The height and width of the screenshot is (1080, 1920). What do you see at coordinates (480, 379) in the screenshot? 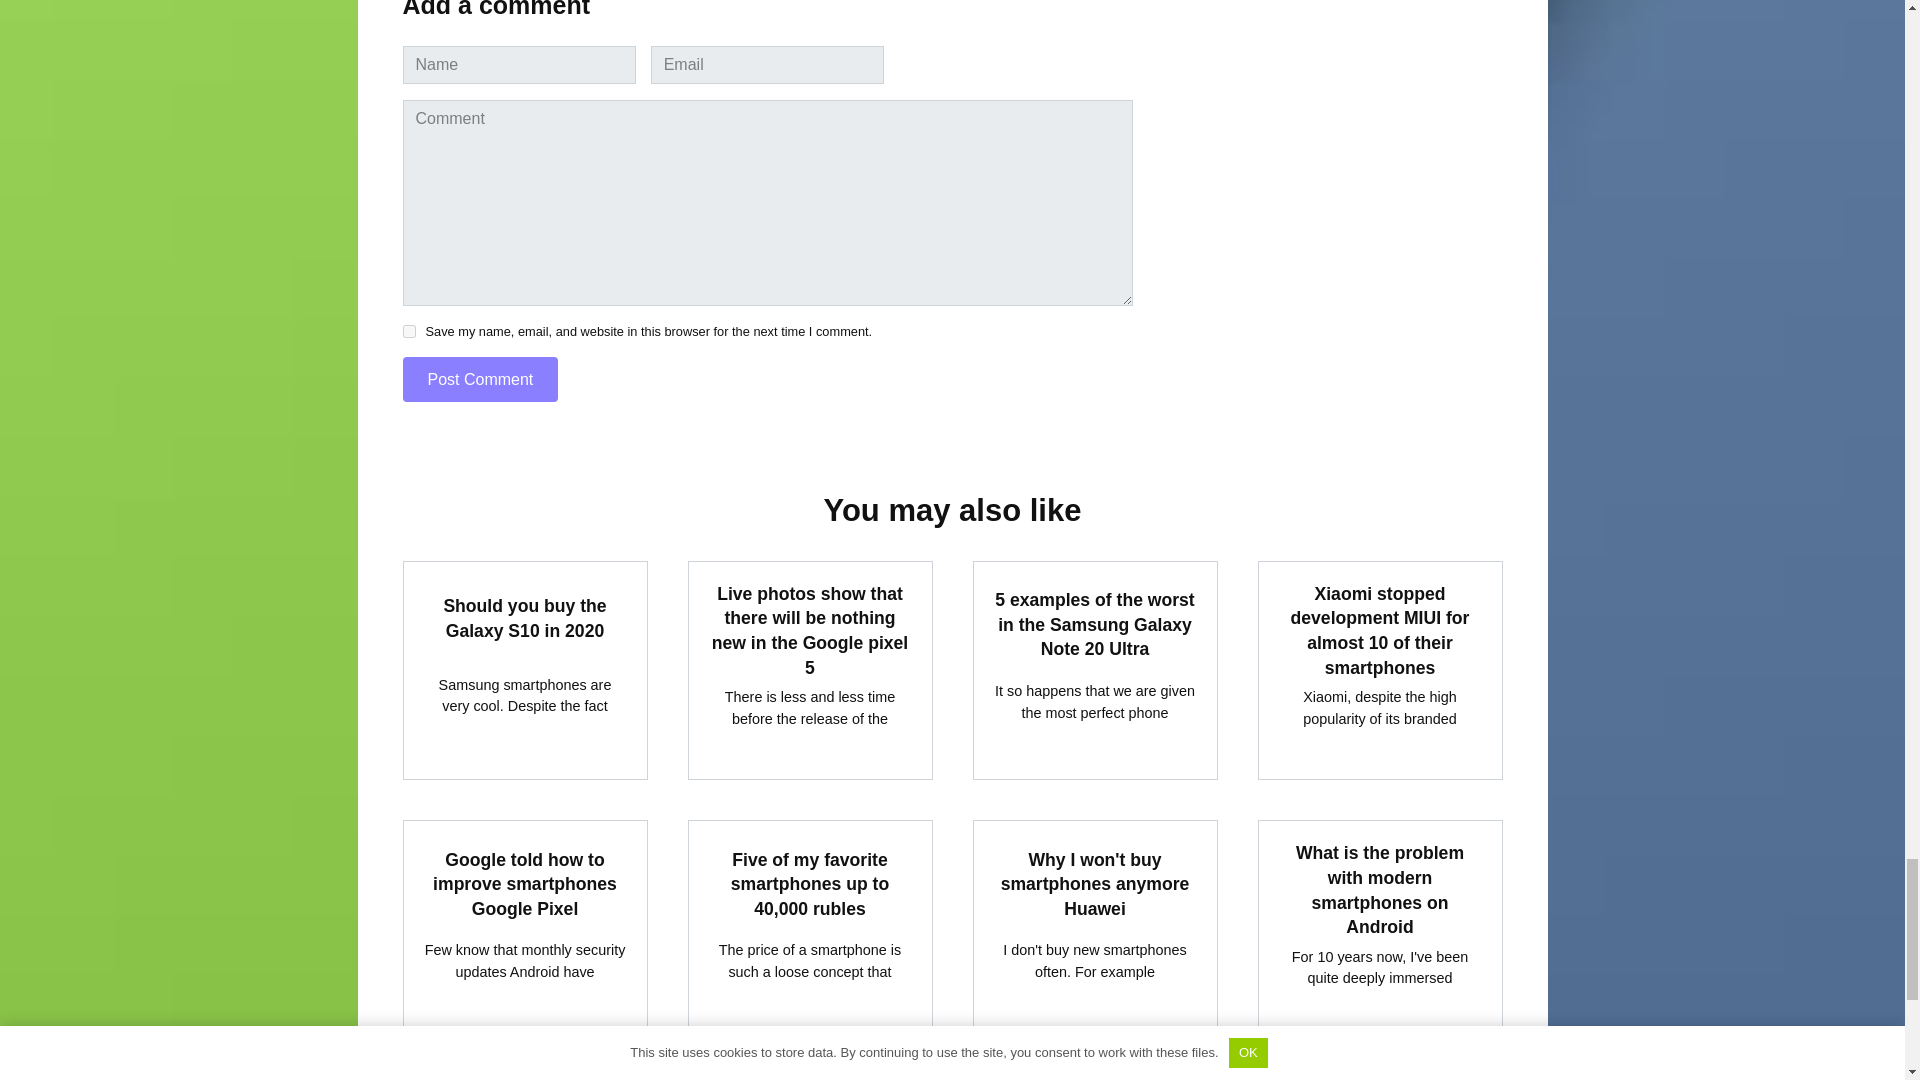
I see `Post Comment` at bounding box center [480, 379].